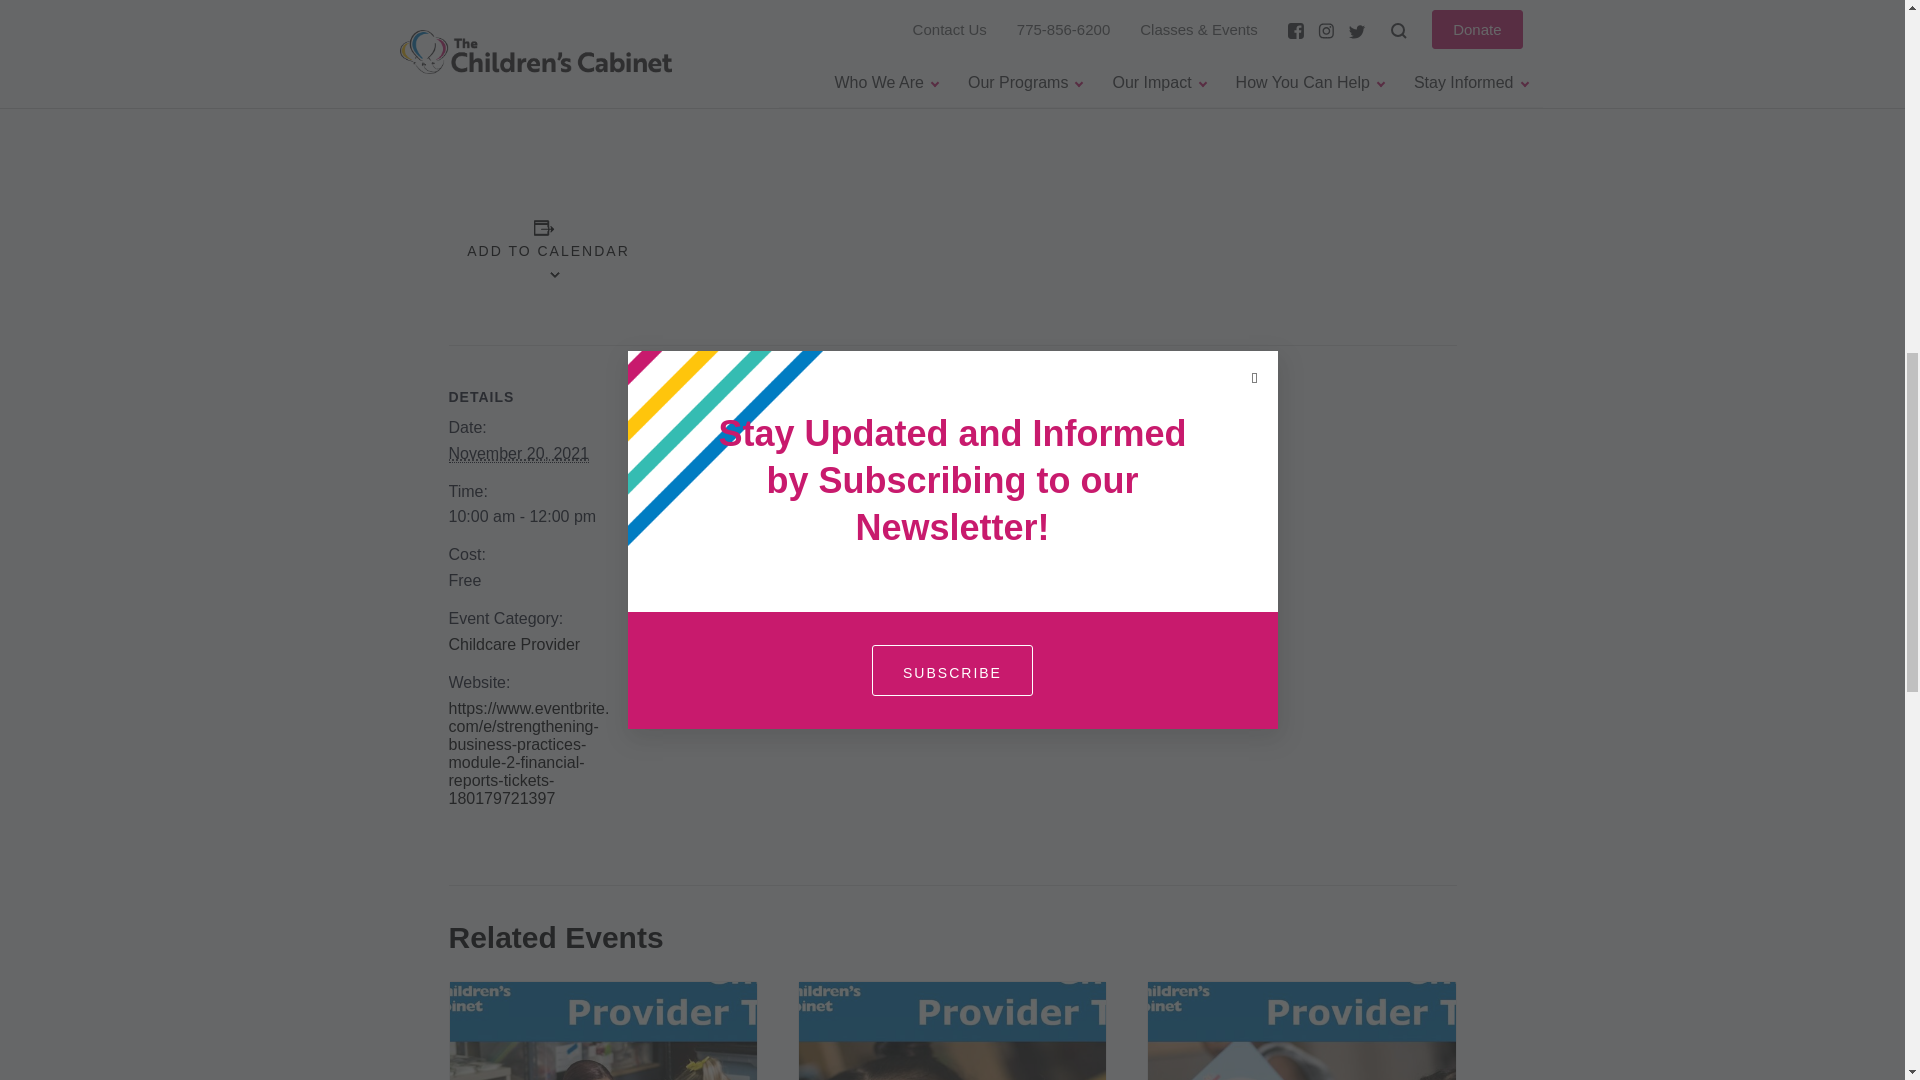 The height and width of the screenshot is (1080, 1920). I want to click on 2021-11-20, so click(532, 516).